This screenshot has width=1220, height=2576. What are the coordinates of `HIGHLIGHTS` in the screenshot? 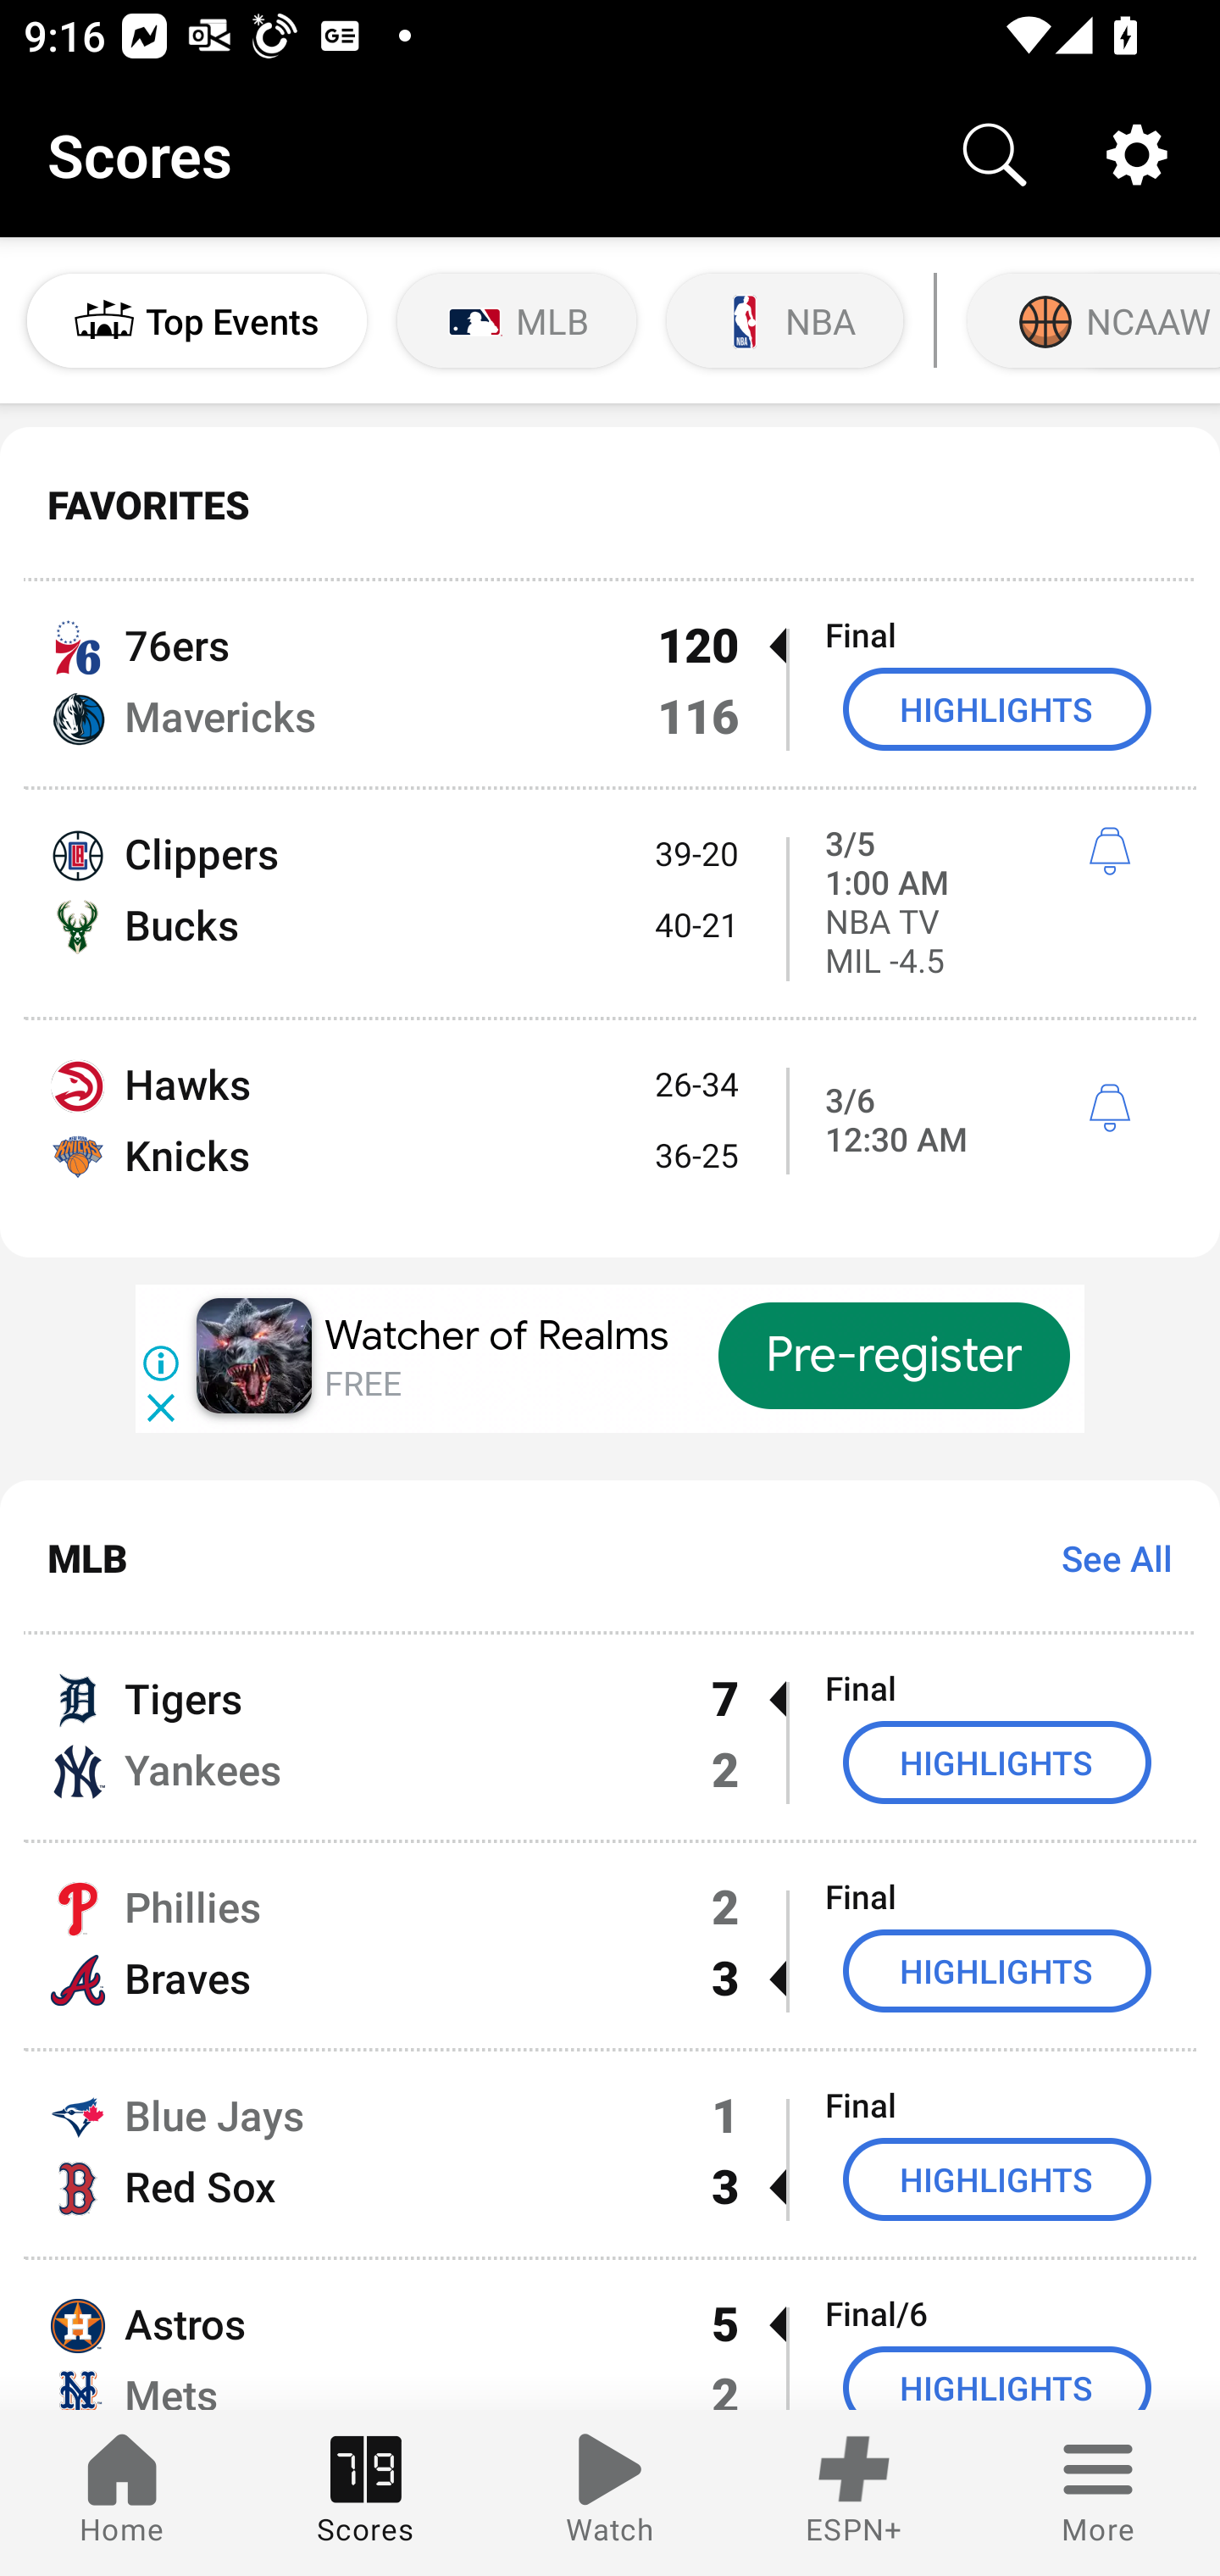 It's located at (997, 1762).